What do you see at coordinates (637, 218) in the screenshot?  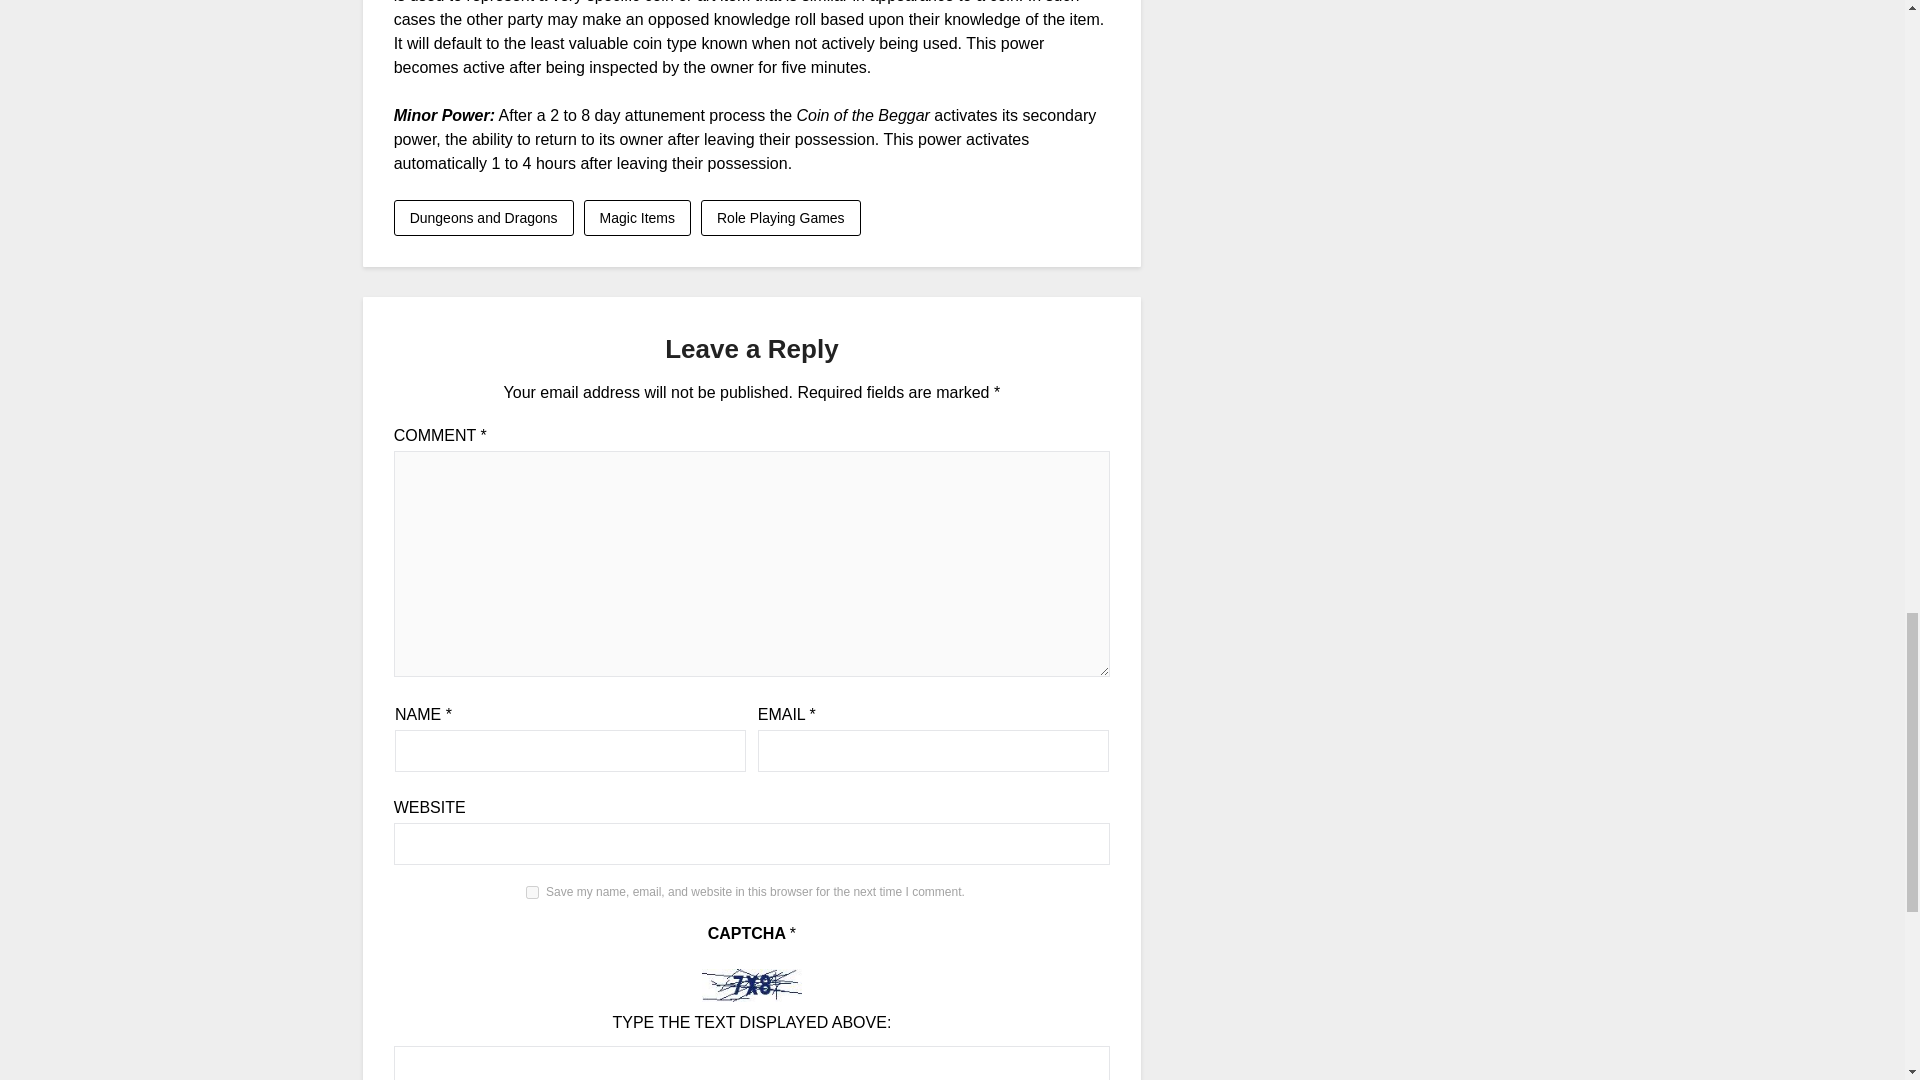 I see `Magic Items` at bounding box center [637, 218].